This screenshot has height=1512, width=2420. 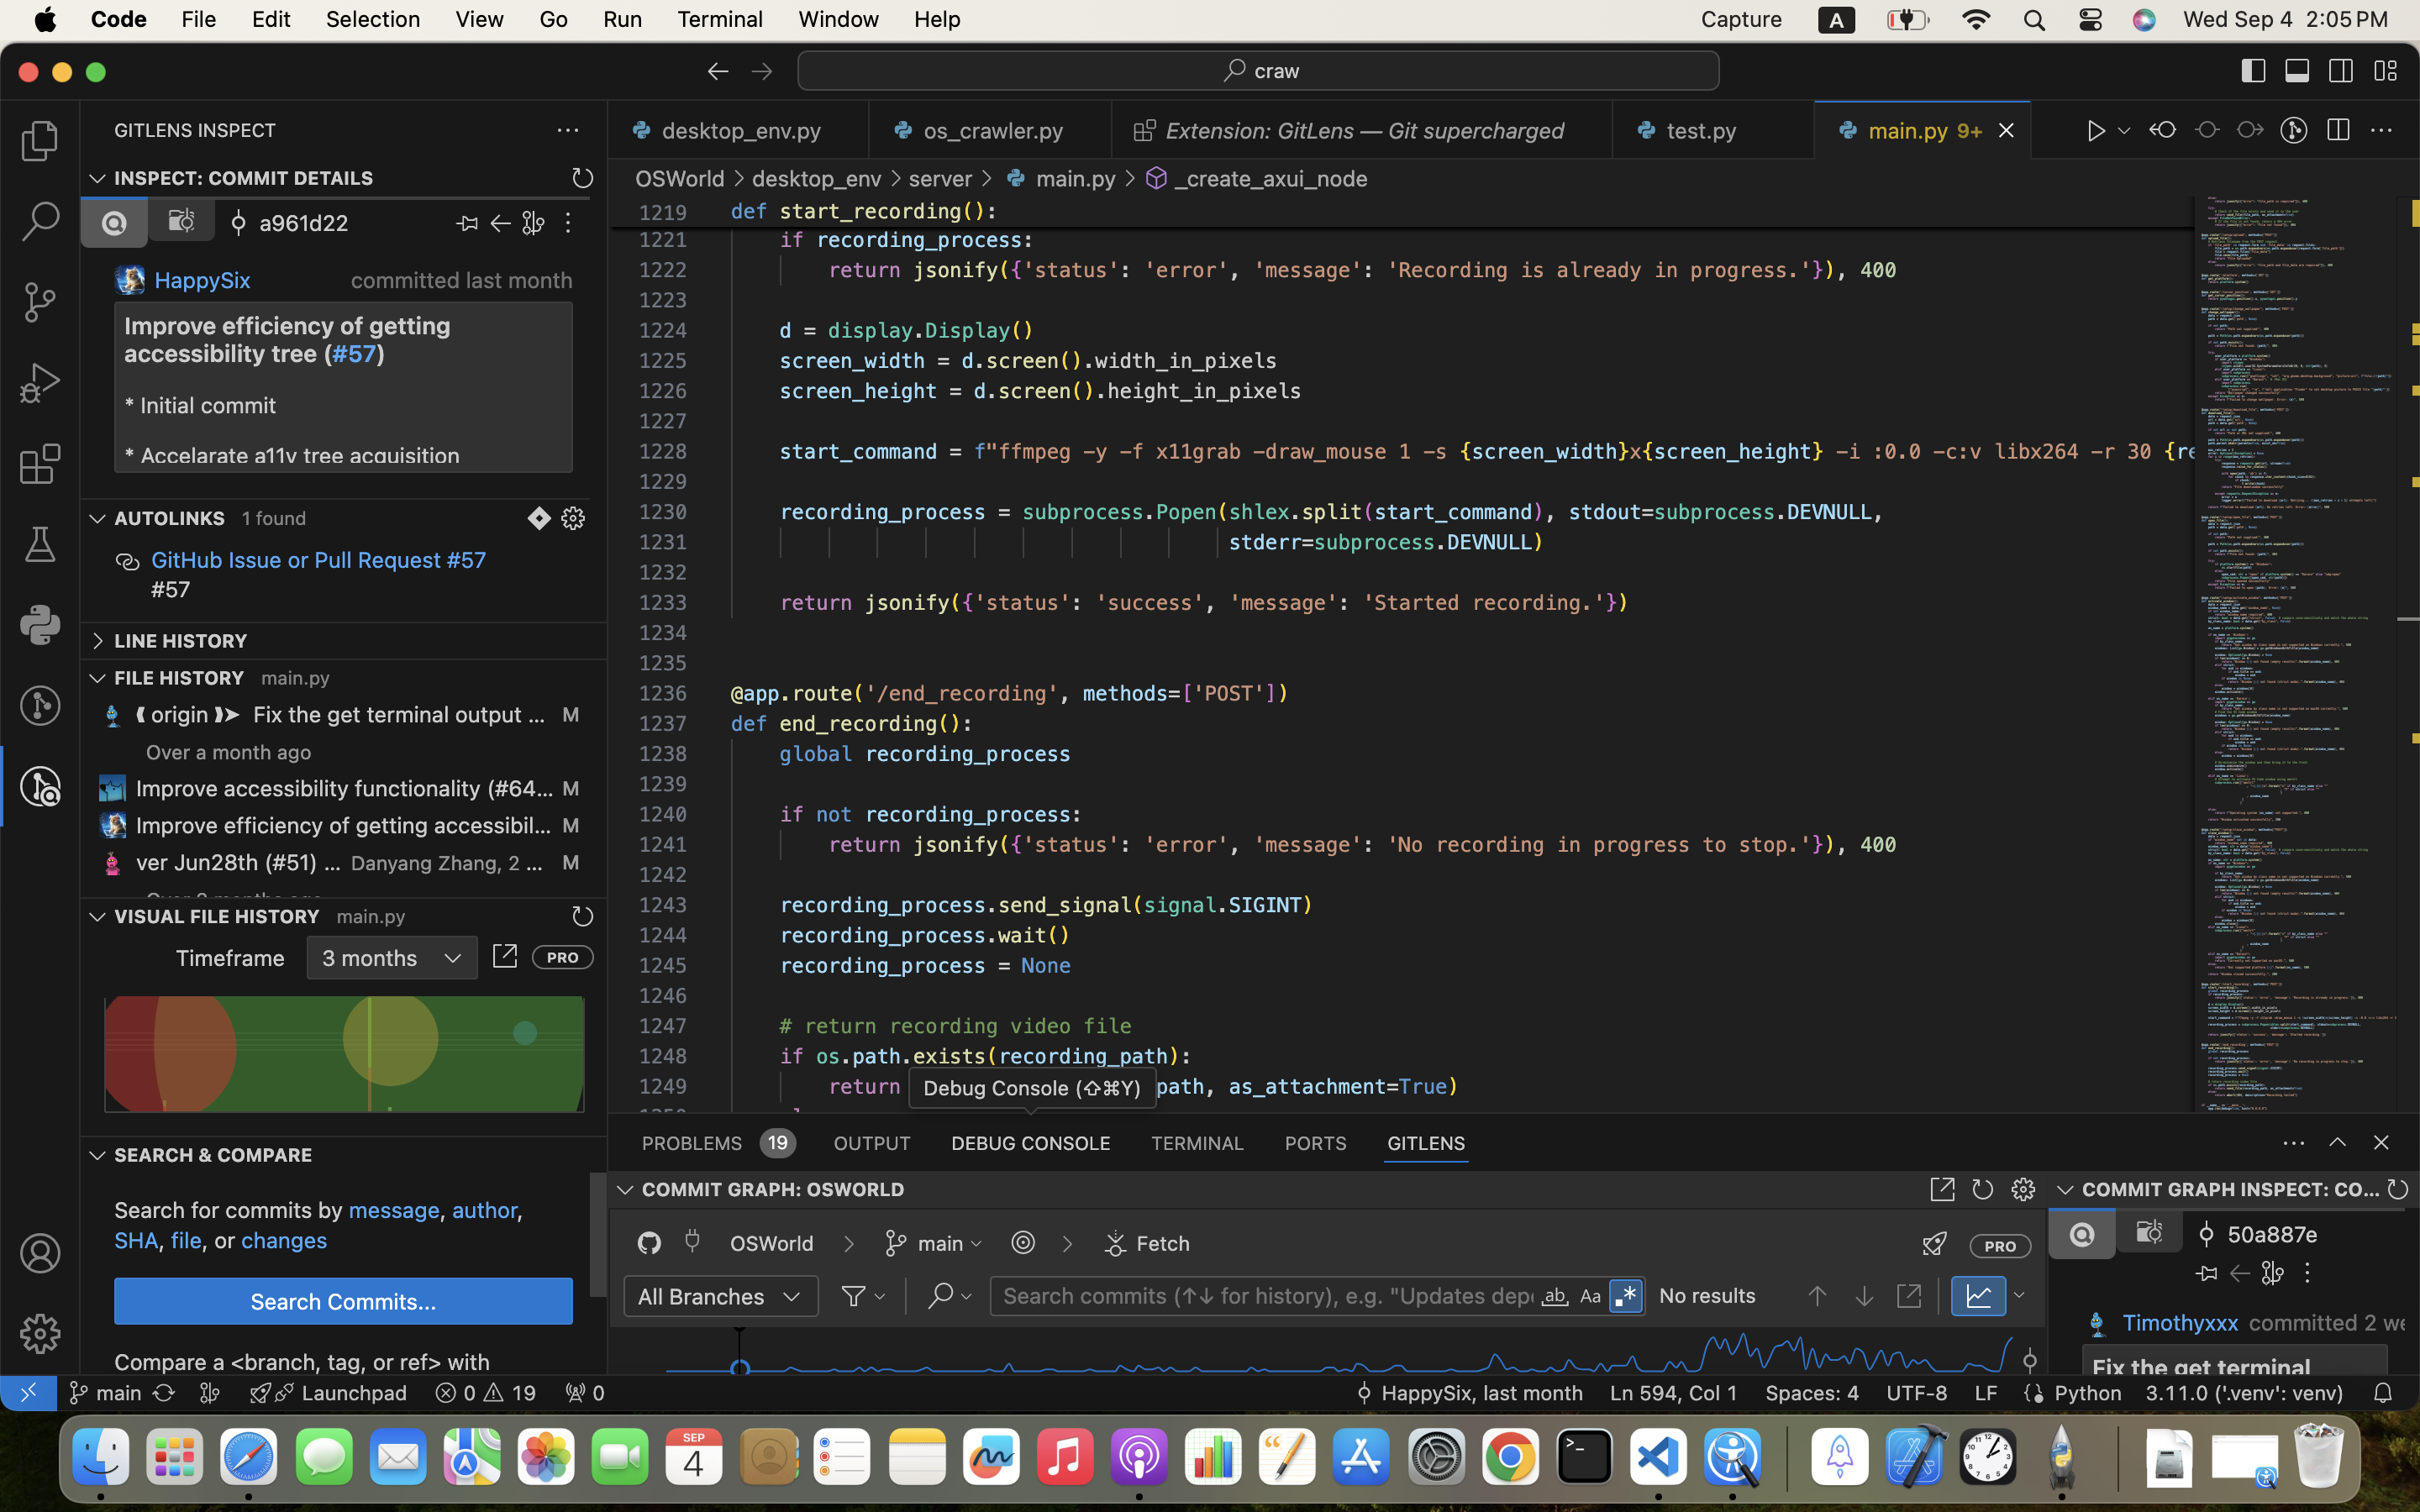 What do you see at coordinates (2163, 131) in the screenshot?
I see `` at bounding box center [2163, 131].